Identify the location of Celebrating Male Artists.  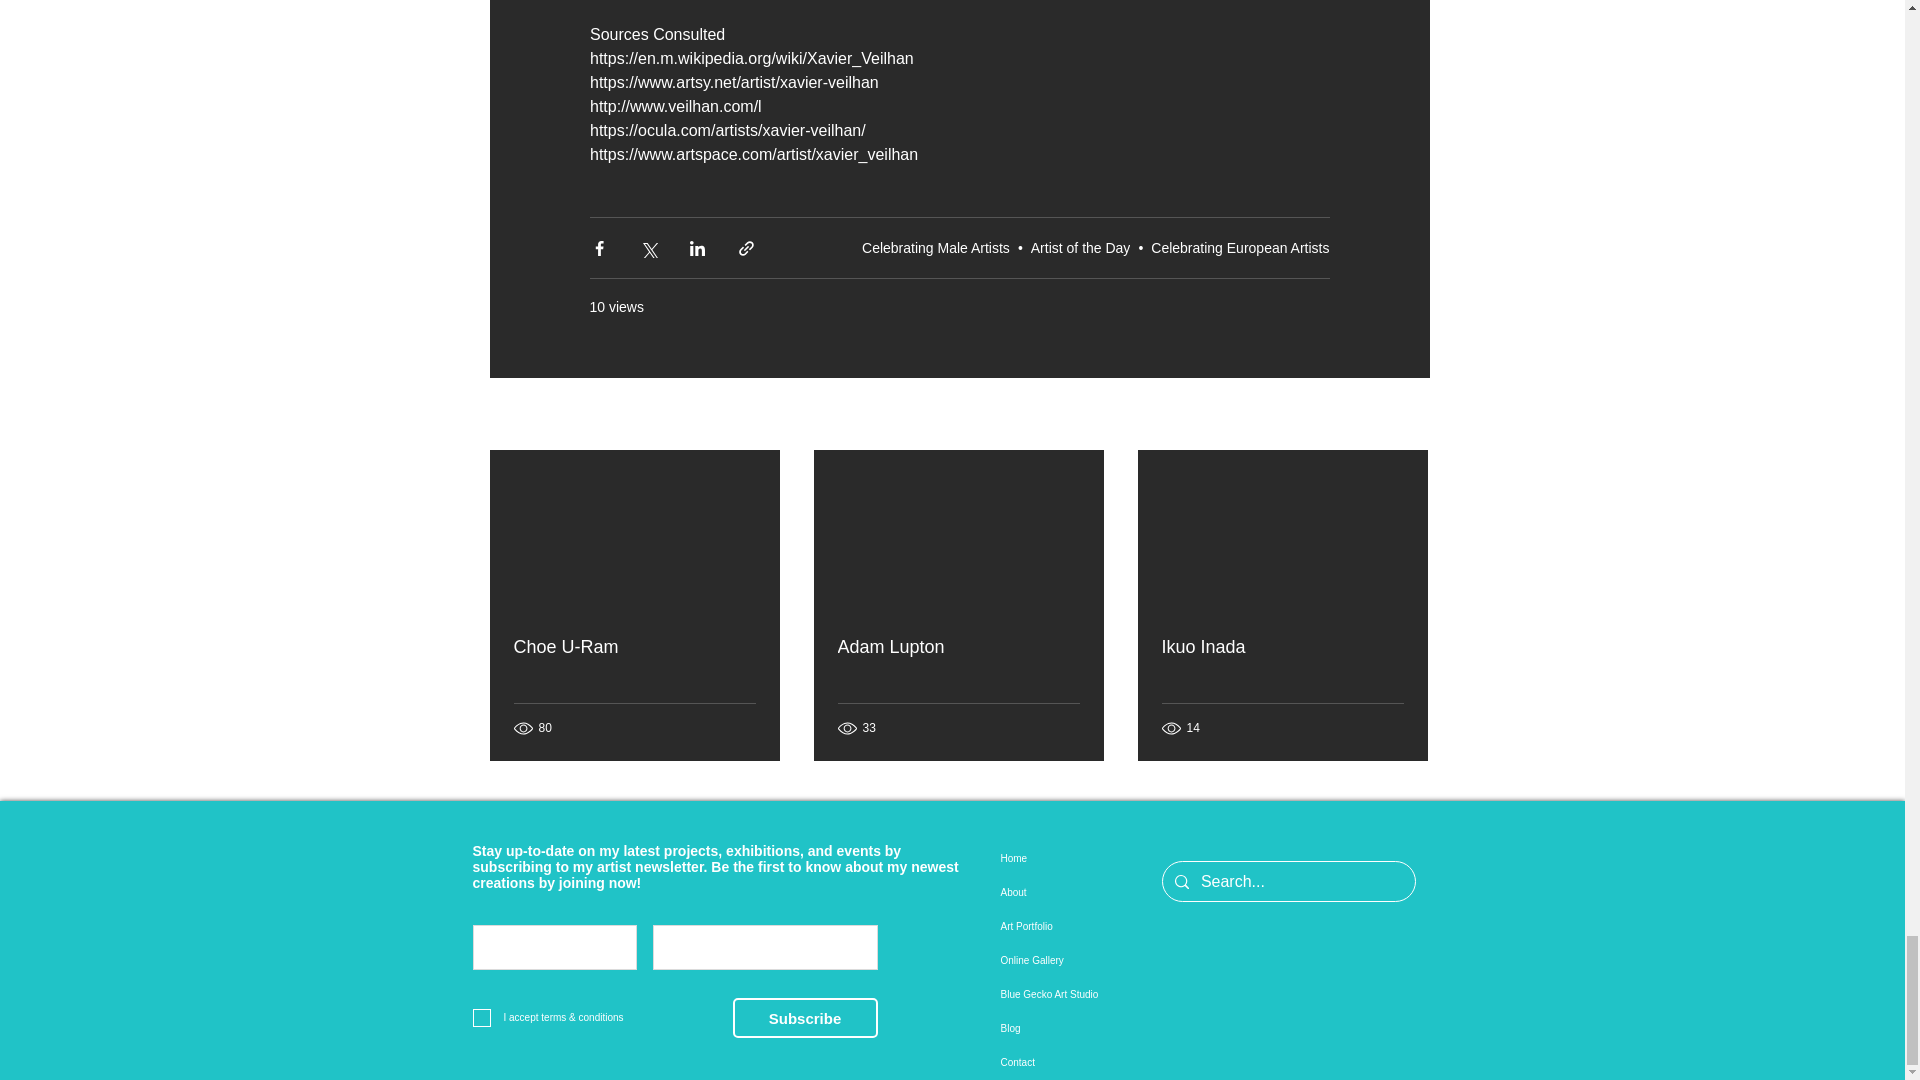
(936, 247).